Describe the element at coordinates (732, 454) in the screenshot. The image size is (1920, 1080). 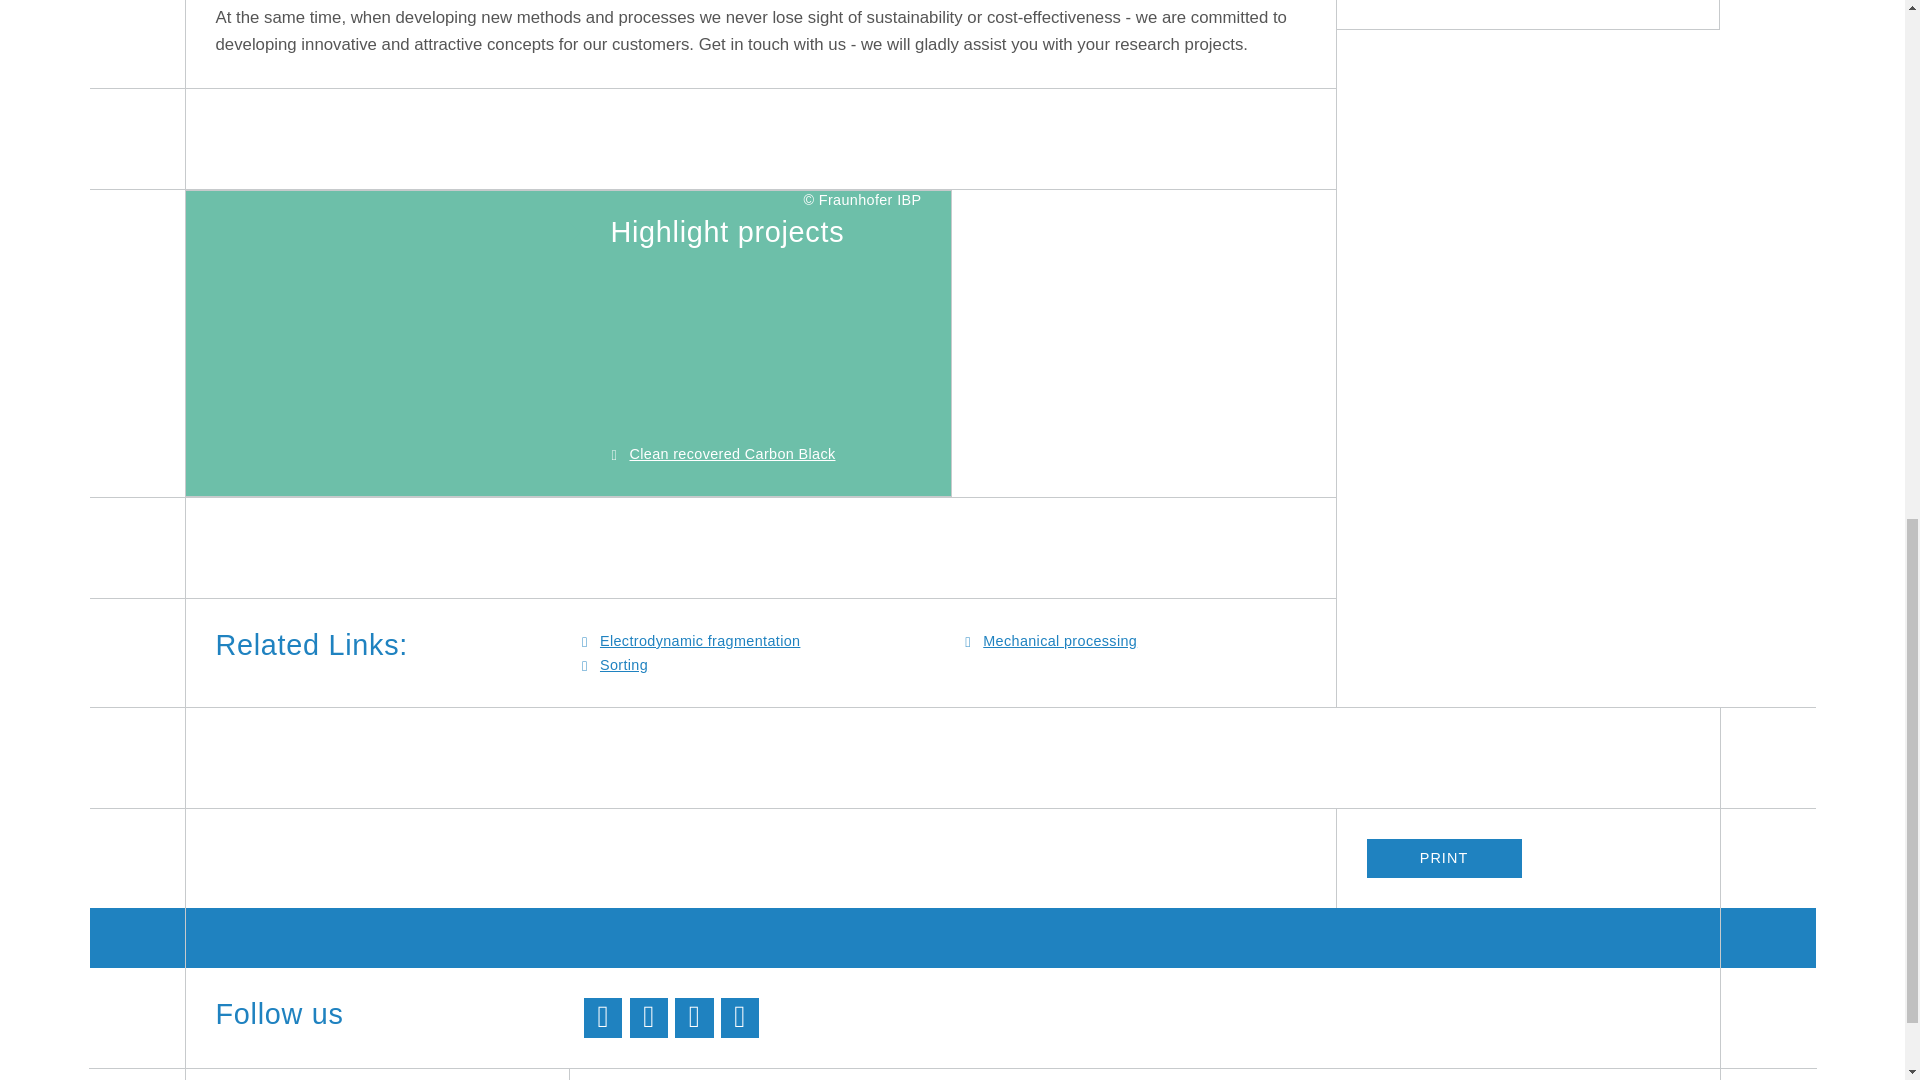
I see `Clean recovered Carbon Black` at that location.